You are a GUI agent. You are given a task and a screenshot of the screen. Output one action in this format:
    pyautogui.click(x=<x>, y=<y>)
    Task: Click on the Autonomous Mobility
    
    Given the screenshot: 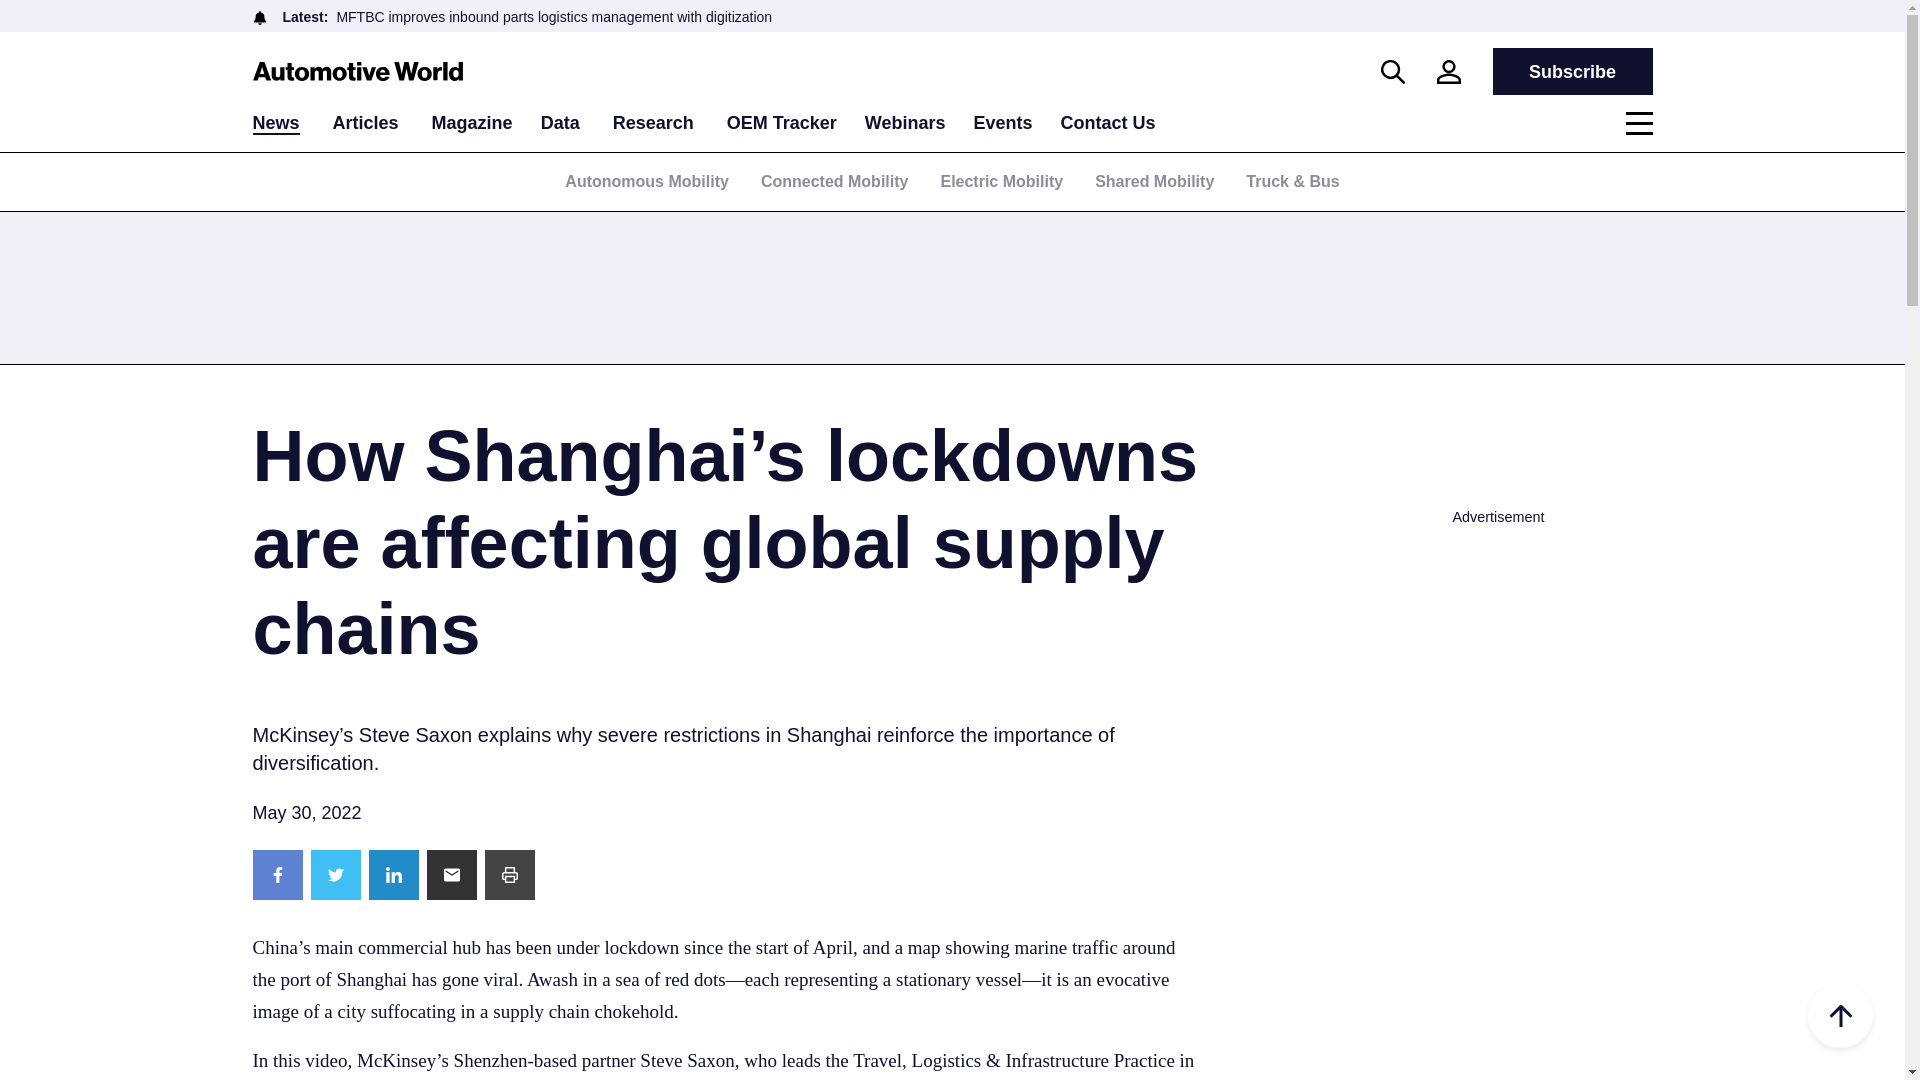 What is the action you would take?
    pyautogui.click(x=646, y=181)
    